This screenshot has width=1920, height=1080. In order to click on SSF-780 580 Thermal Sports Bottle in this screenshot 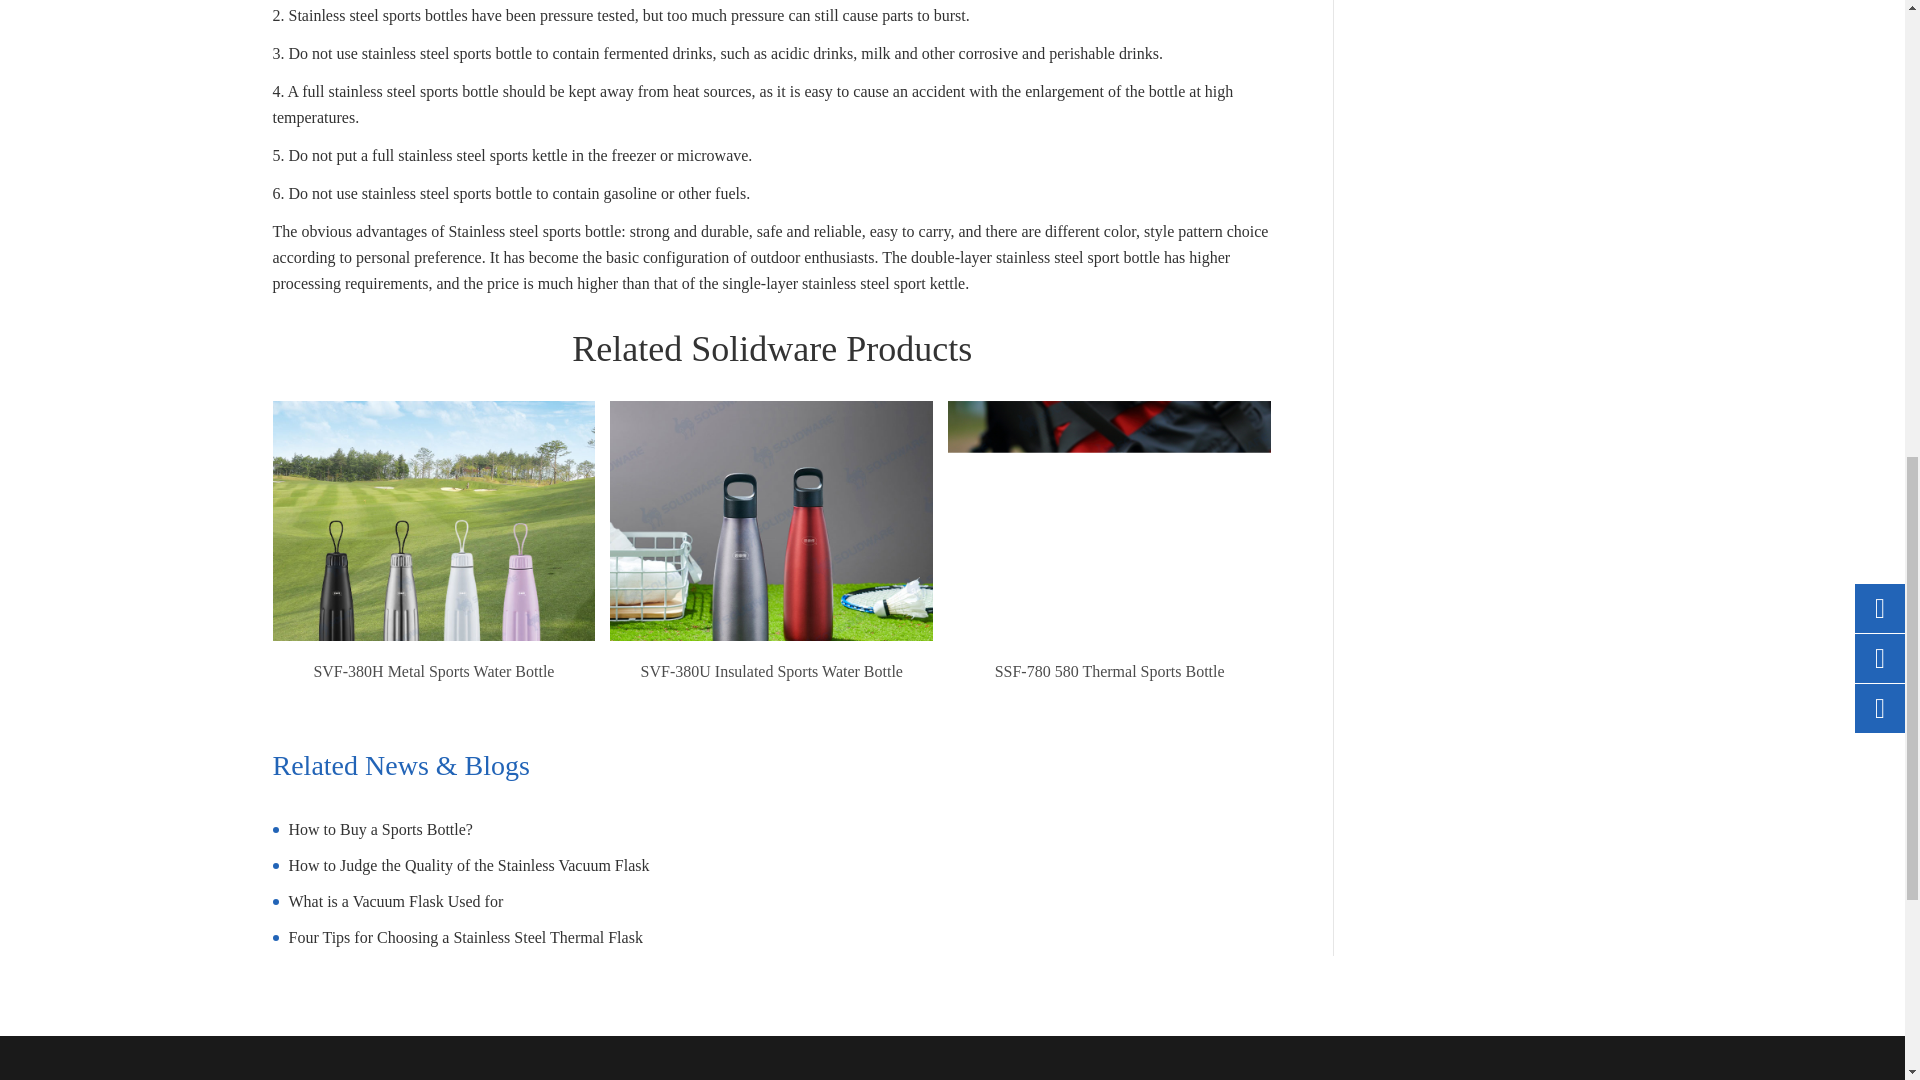, I will do `click(1110, 562)`.